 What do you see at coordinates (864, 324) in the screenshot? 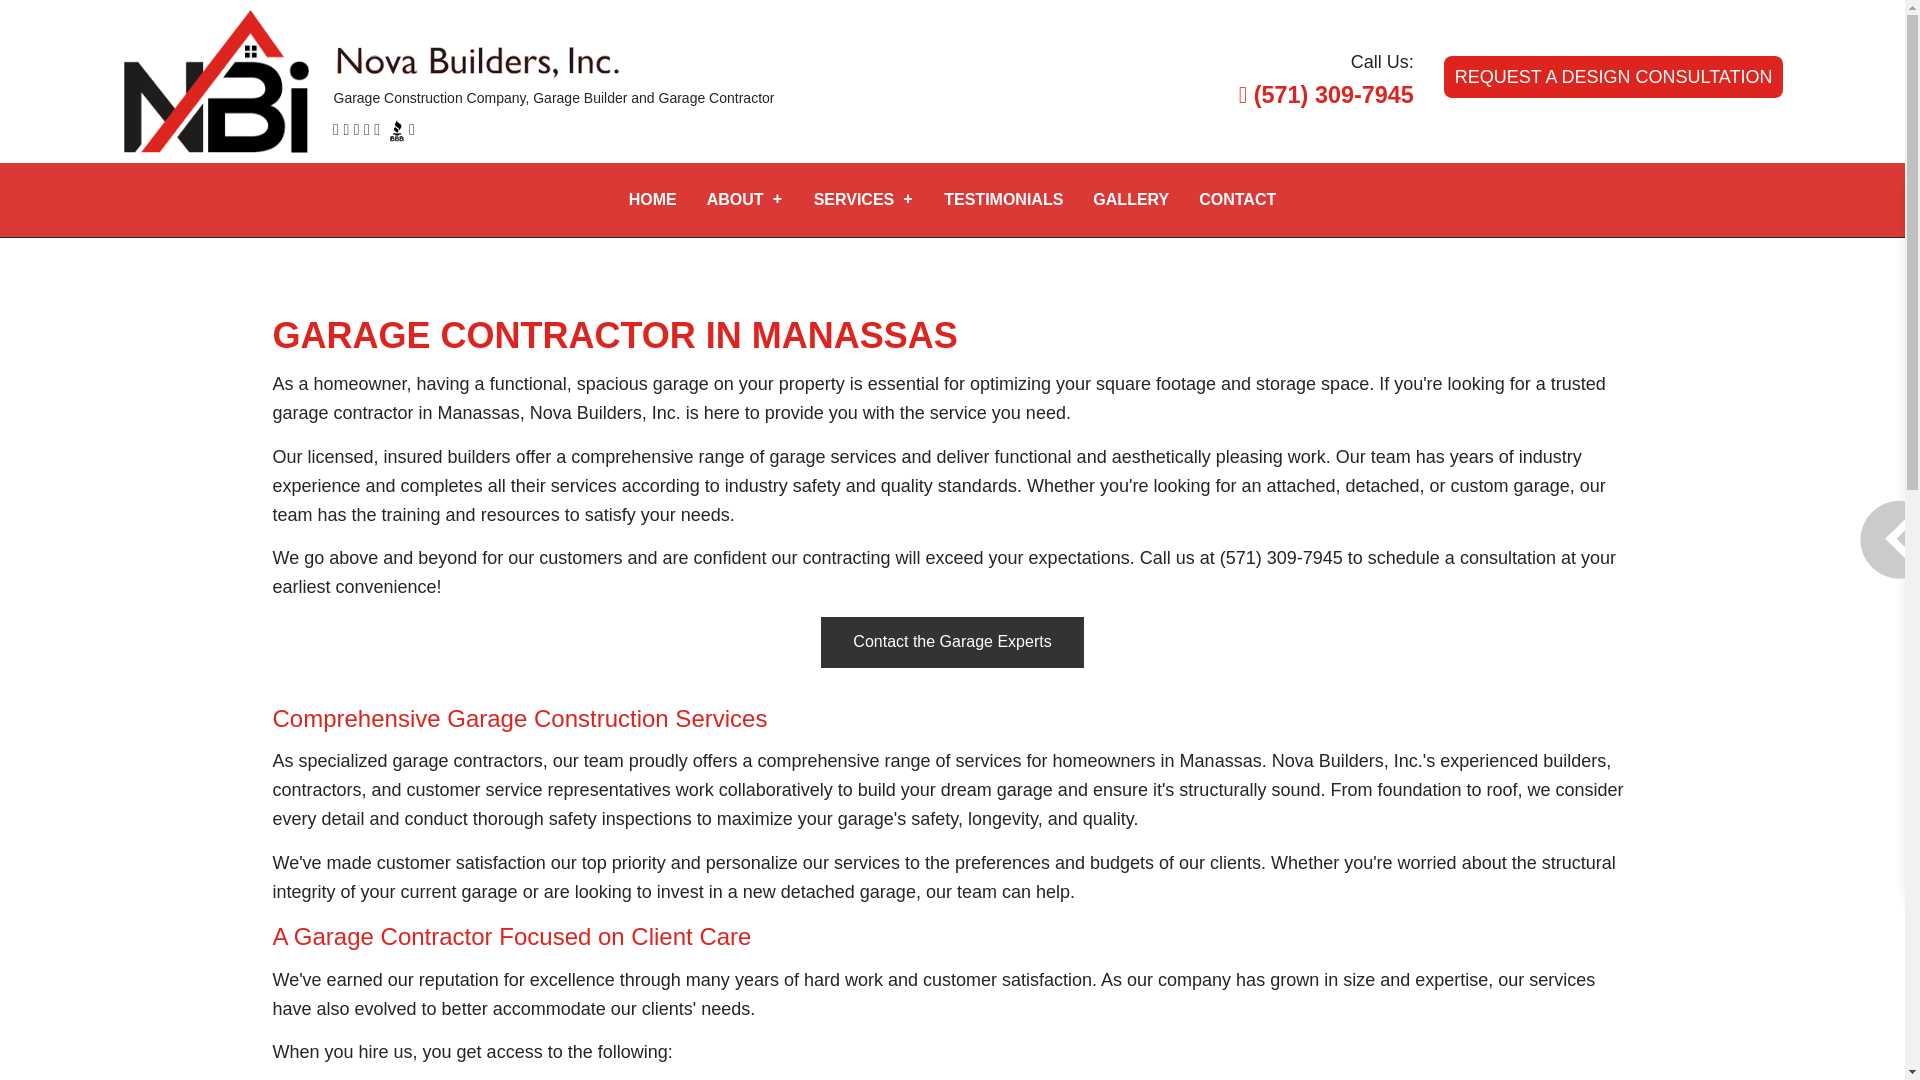
I see `ATTACHED GARAGES` at bounding box center [864, 324].